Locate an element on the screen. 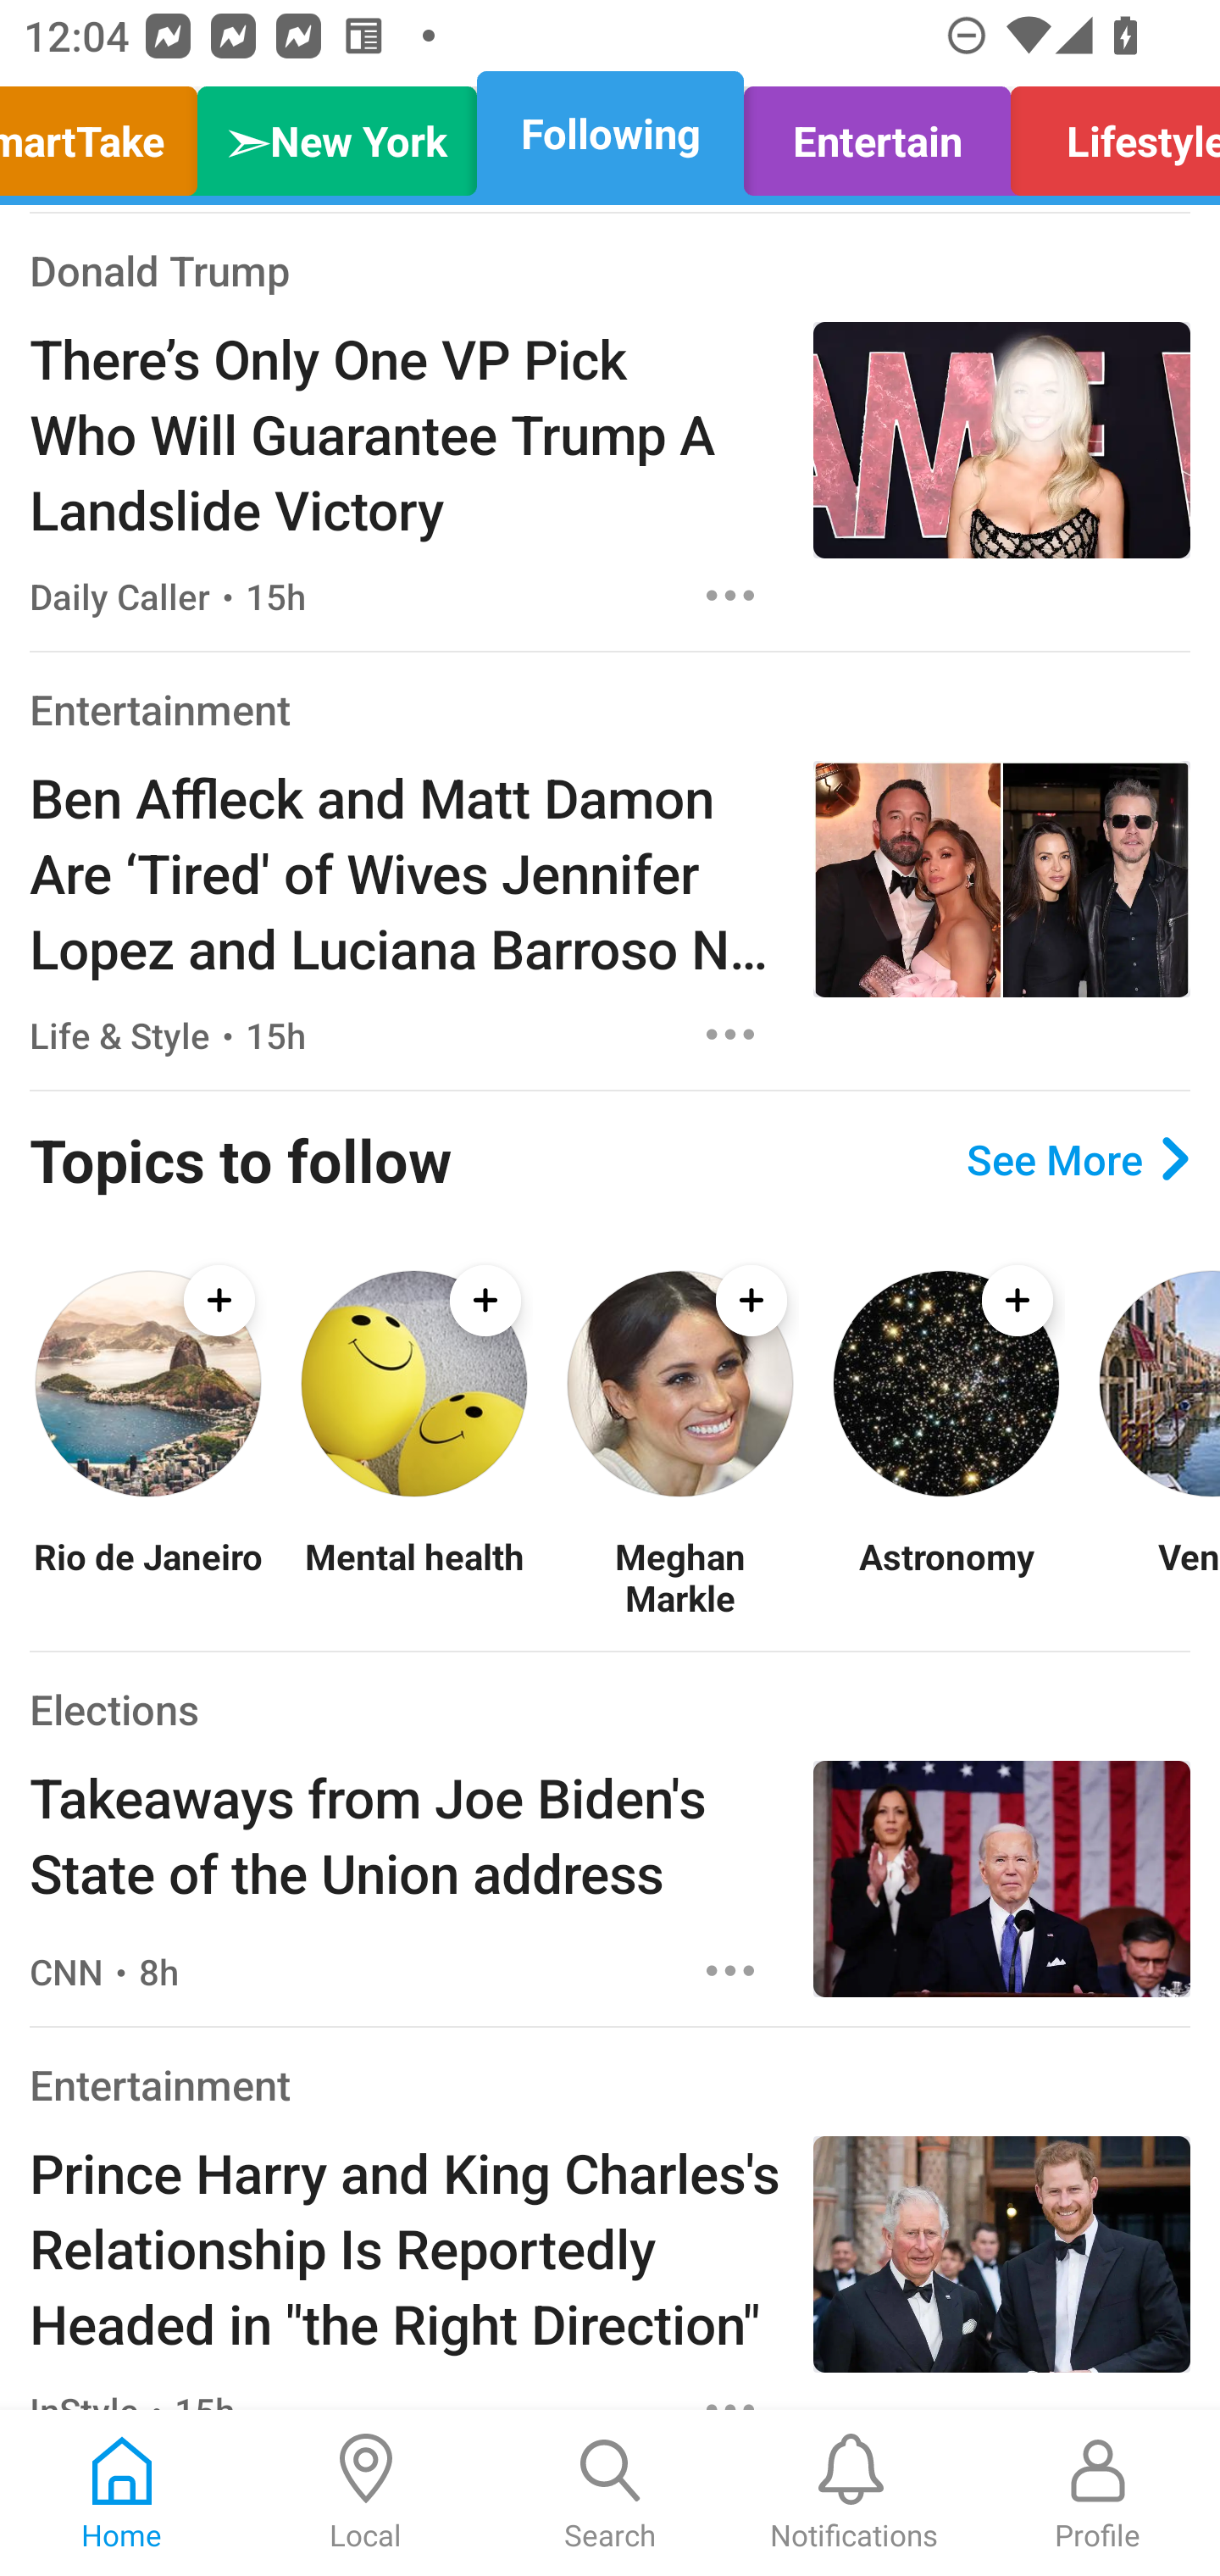 This screenshot has width=1220, height=2576. Options is located at coordinates (730, 1971).